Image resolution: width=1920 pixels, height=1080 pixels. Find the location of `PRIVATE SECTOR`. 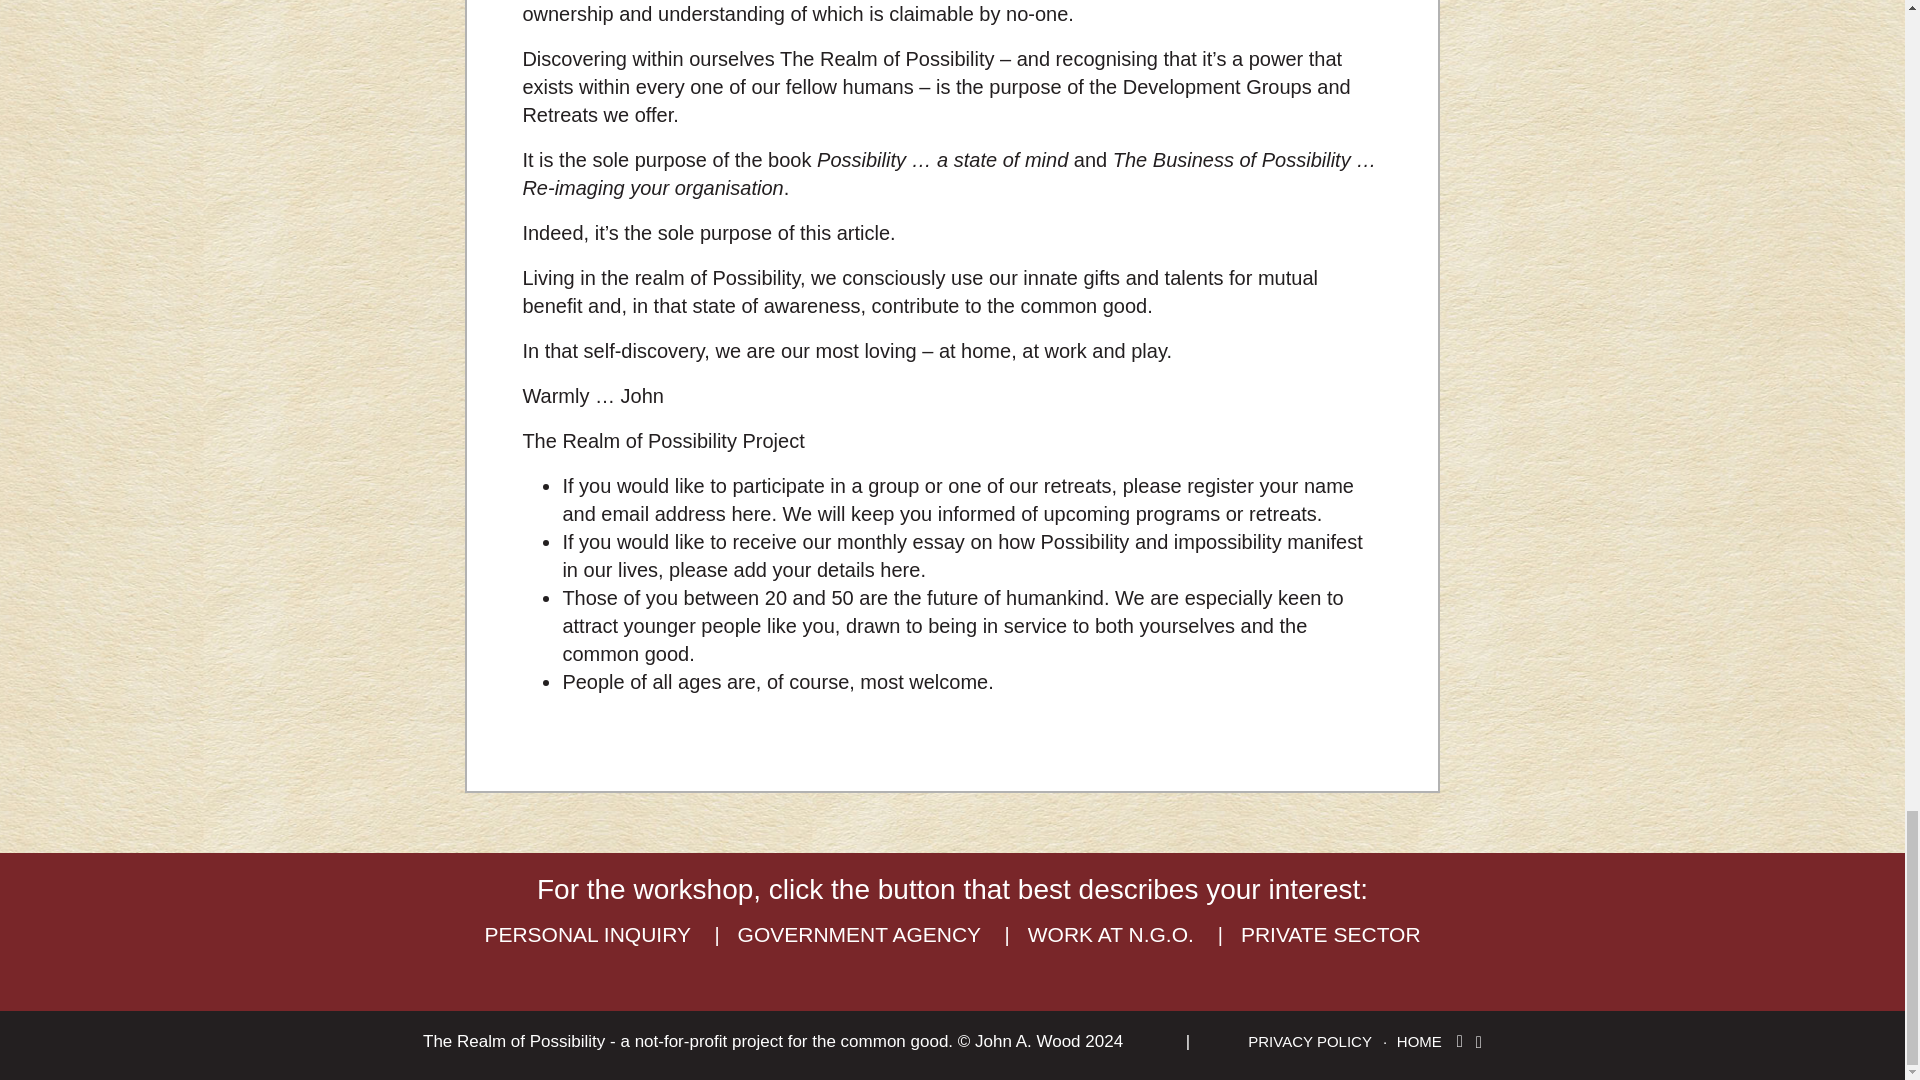

PRIVATE SECTOR is located at coordinates (1330, 934).